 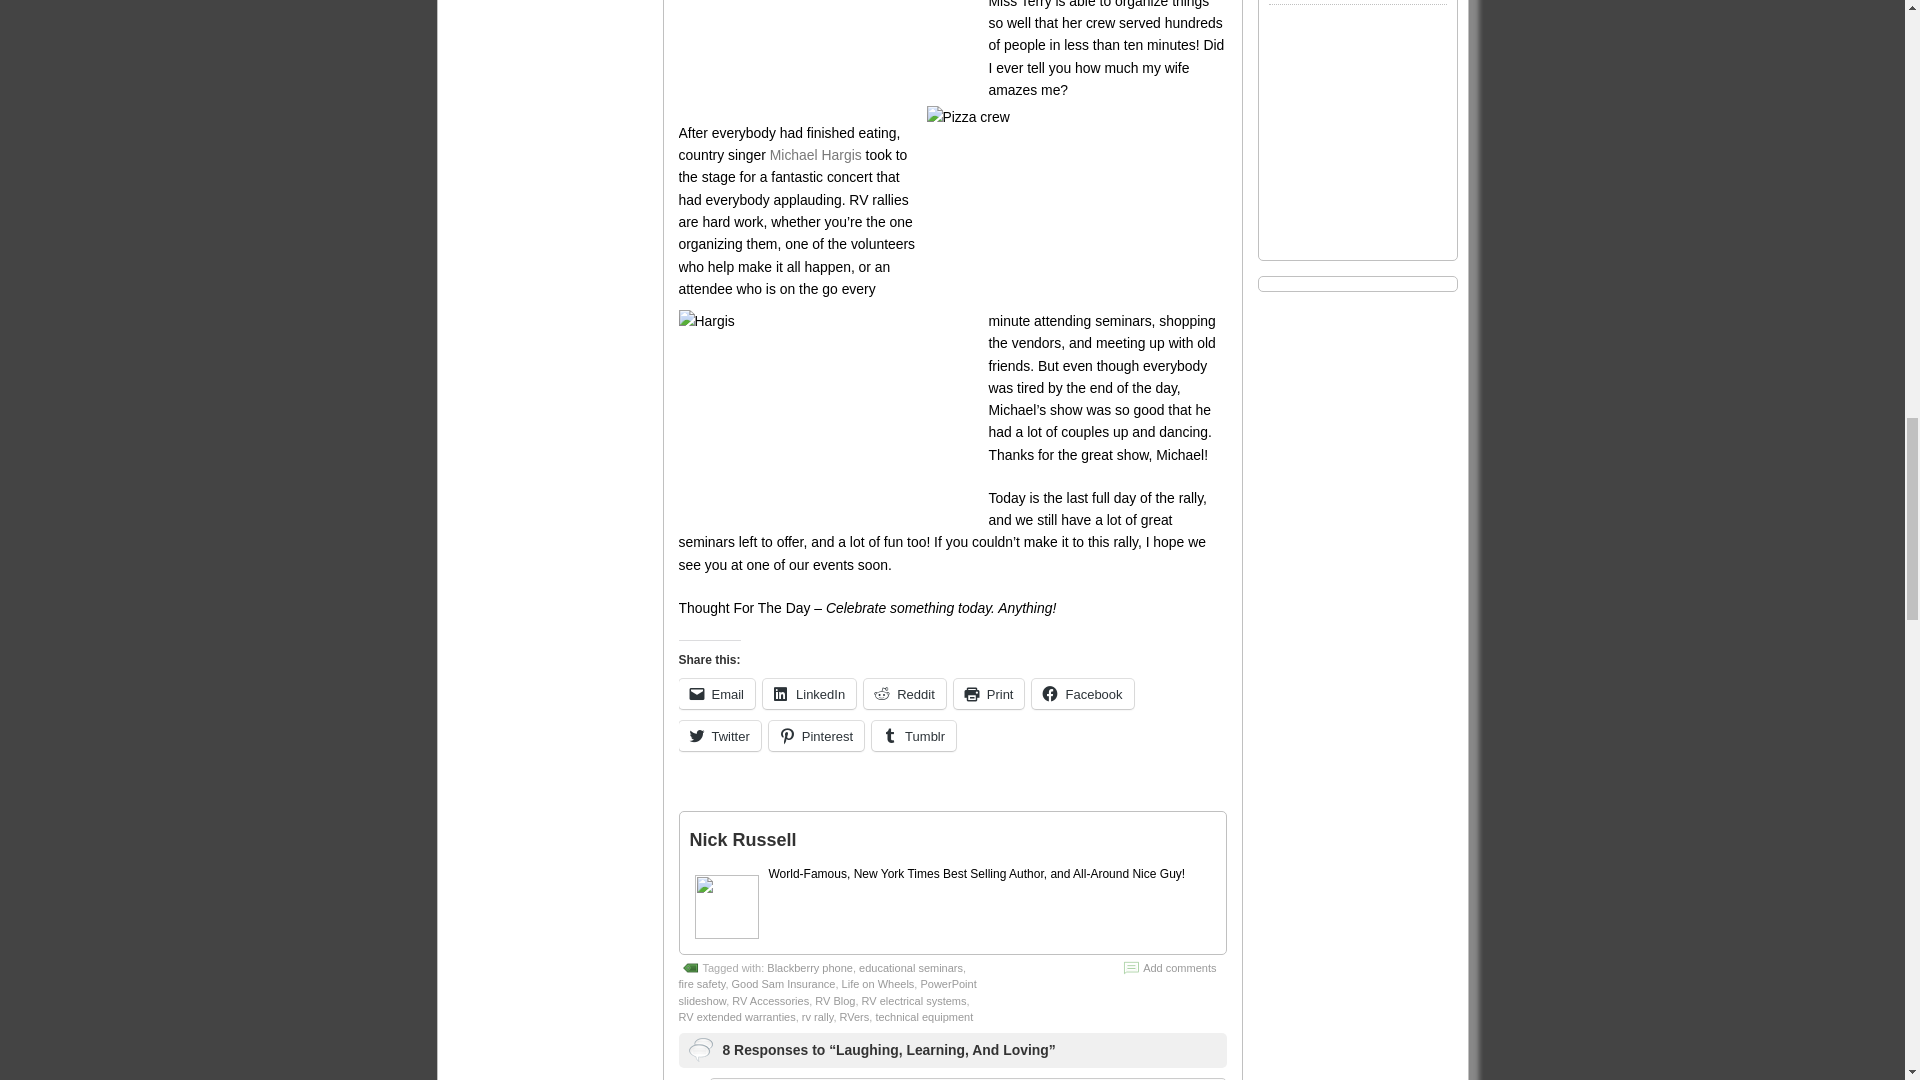 What do you see at coordinates (905, 694) in the screenshot?
I see `Reddit` at bounding box center [905, 694].